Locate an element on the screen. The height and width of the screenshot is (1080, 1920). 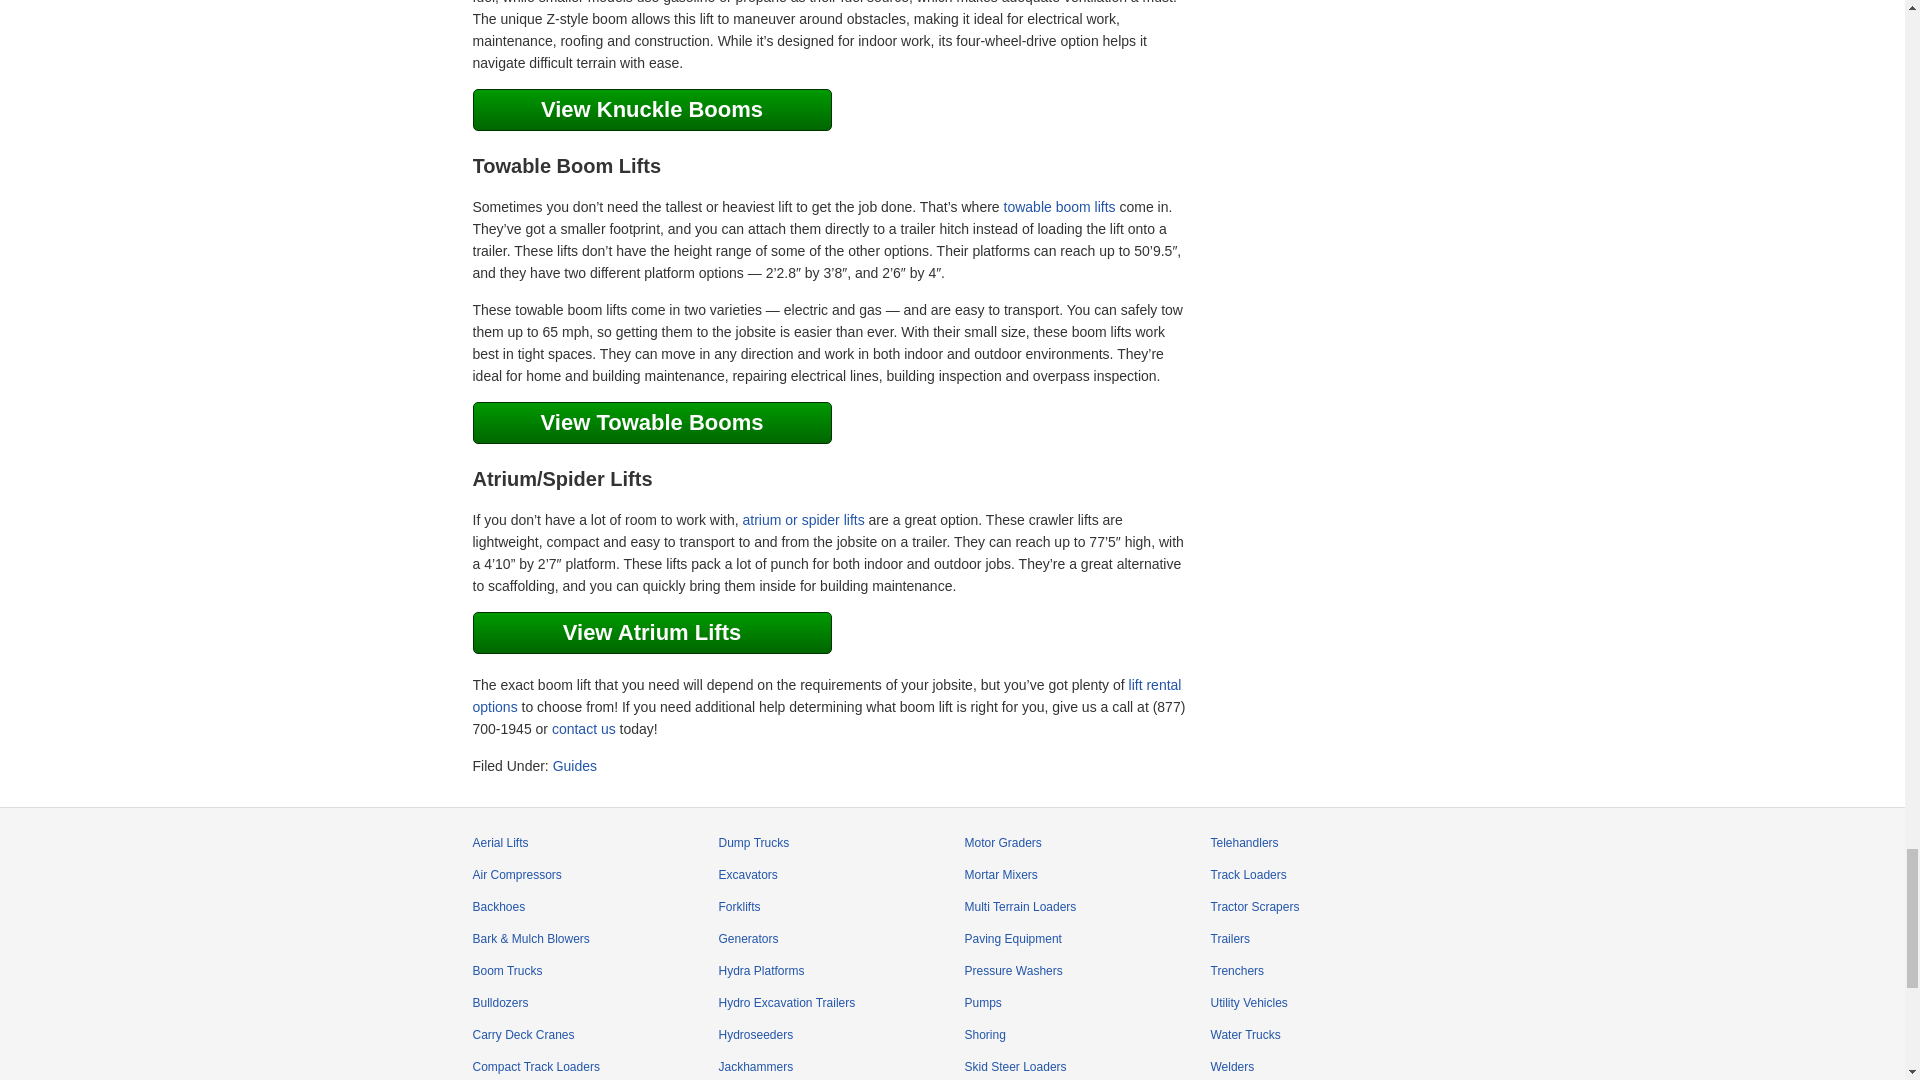
Boom Truck Rentals is located at coordinates (506, 971).